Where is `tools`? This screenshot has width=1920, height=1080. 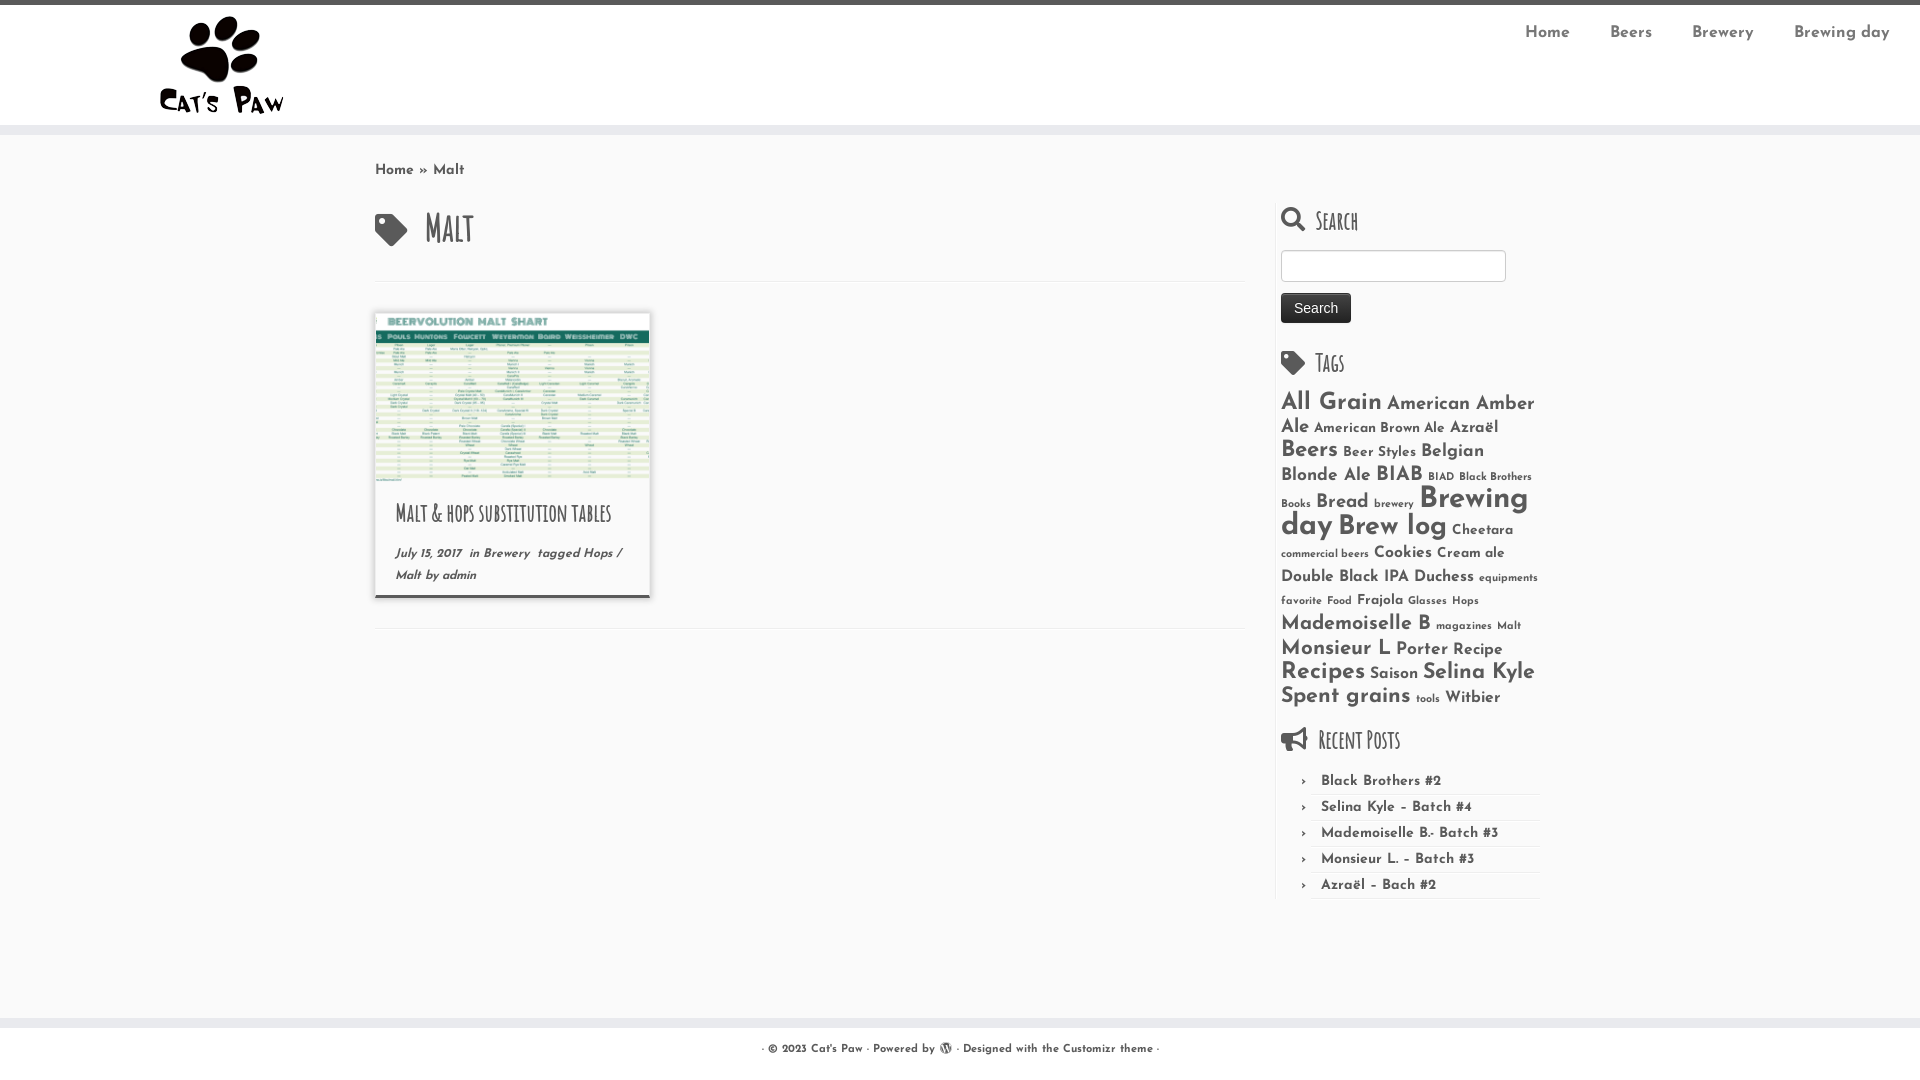
tools is located at coordinates (1428, 700).